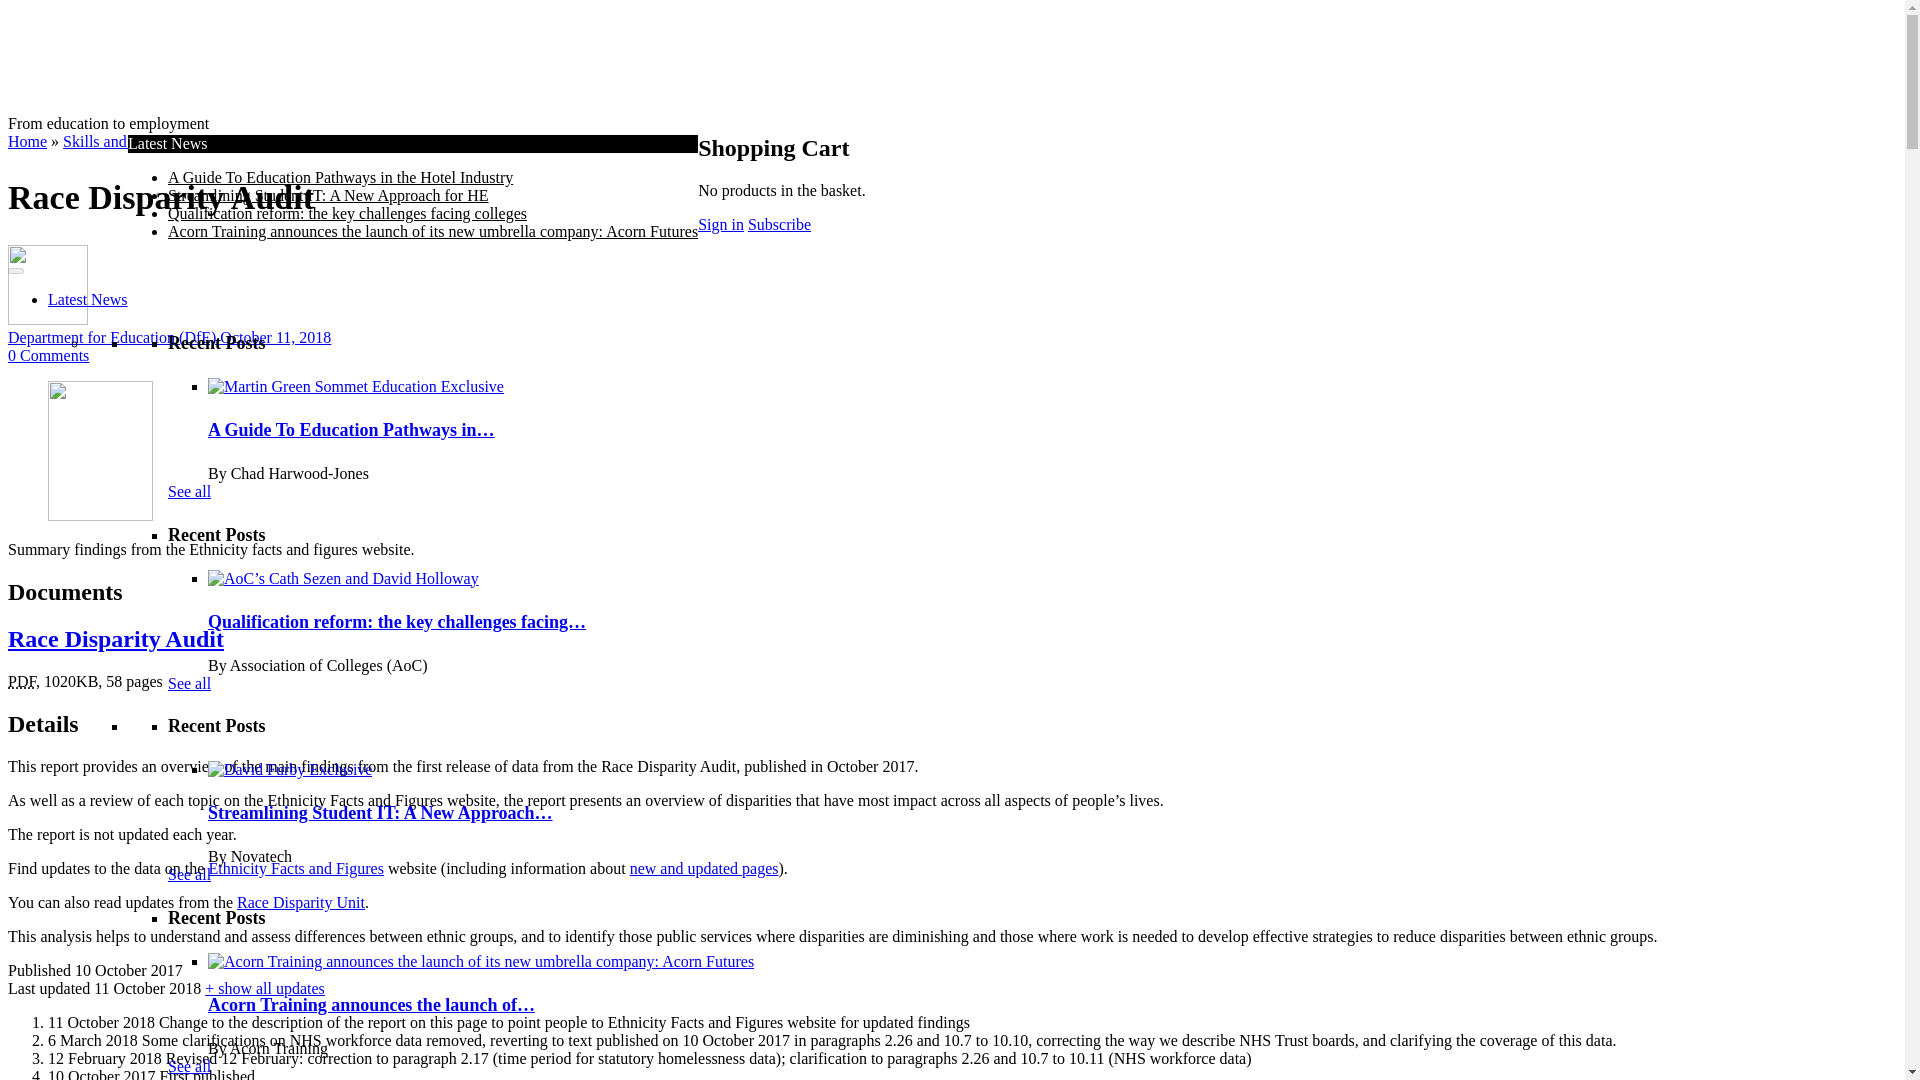 The image size is (1920, 1080). I want to click on See all, so click(190, 874).